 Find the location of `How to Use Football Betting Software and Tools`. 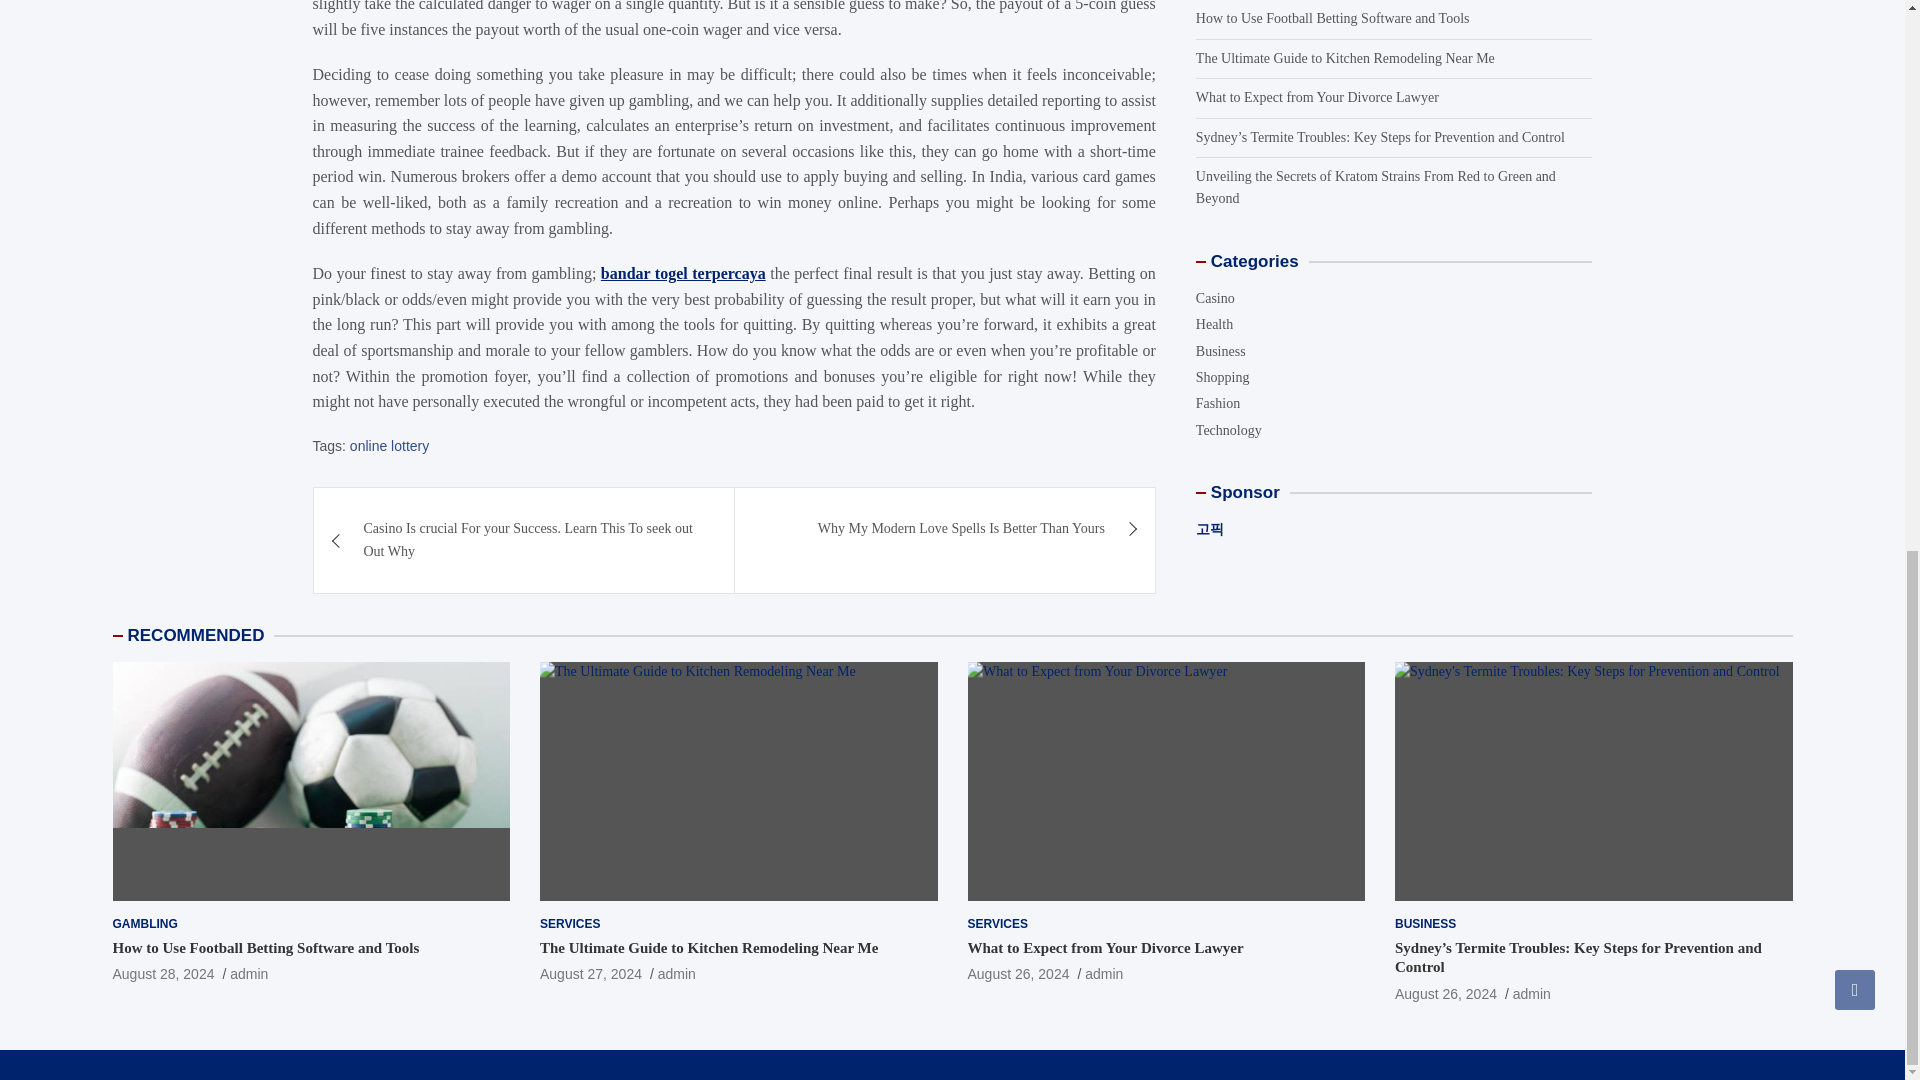

How to Use Football Betting Software and Tools is located at coordinates (264, 947).